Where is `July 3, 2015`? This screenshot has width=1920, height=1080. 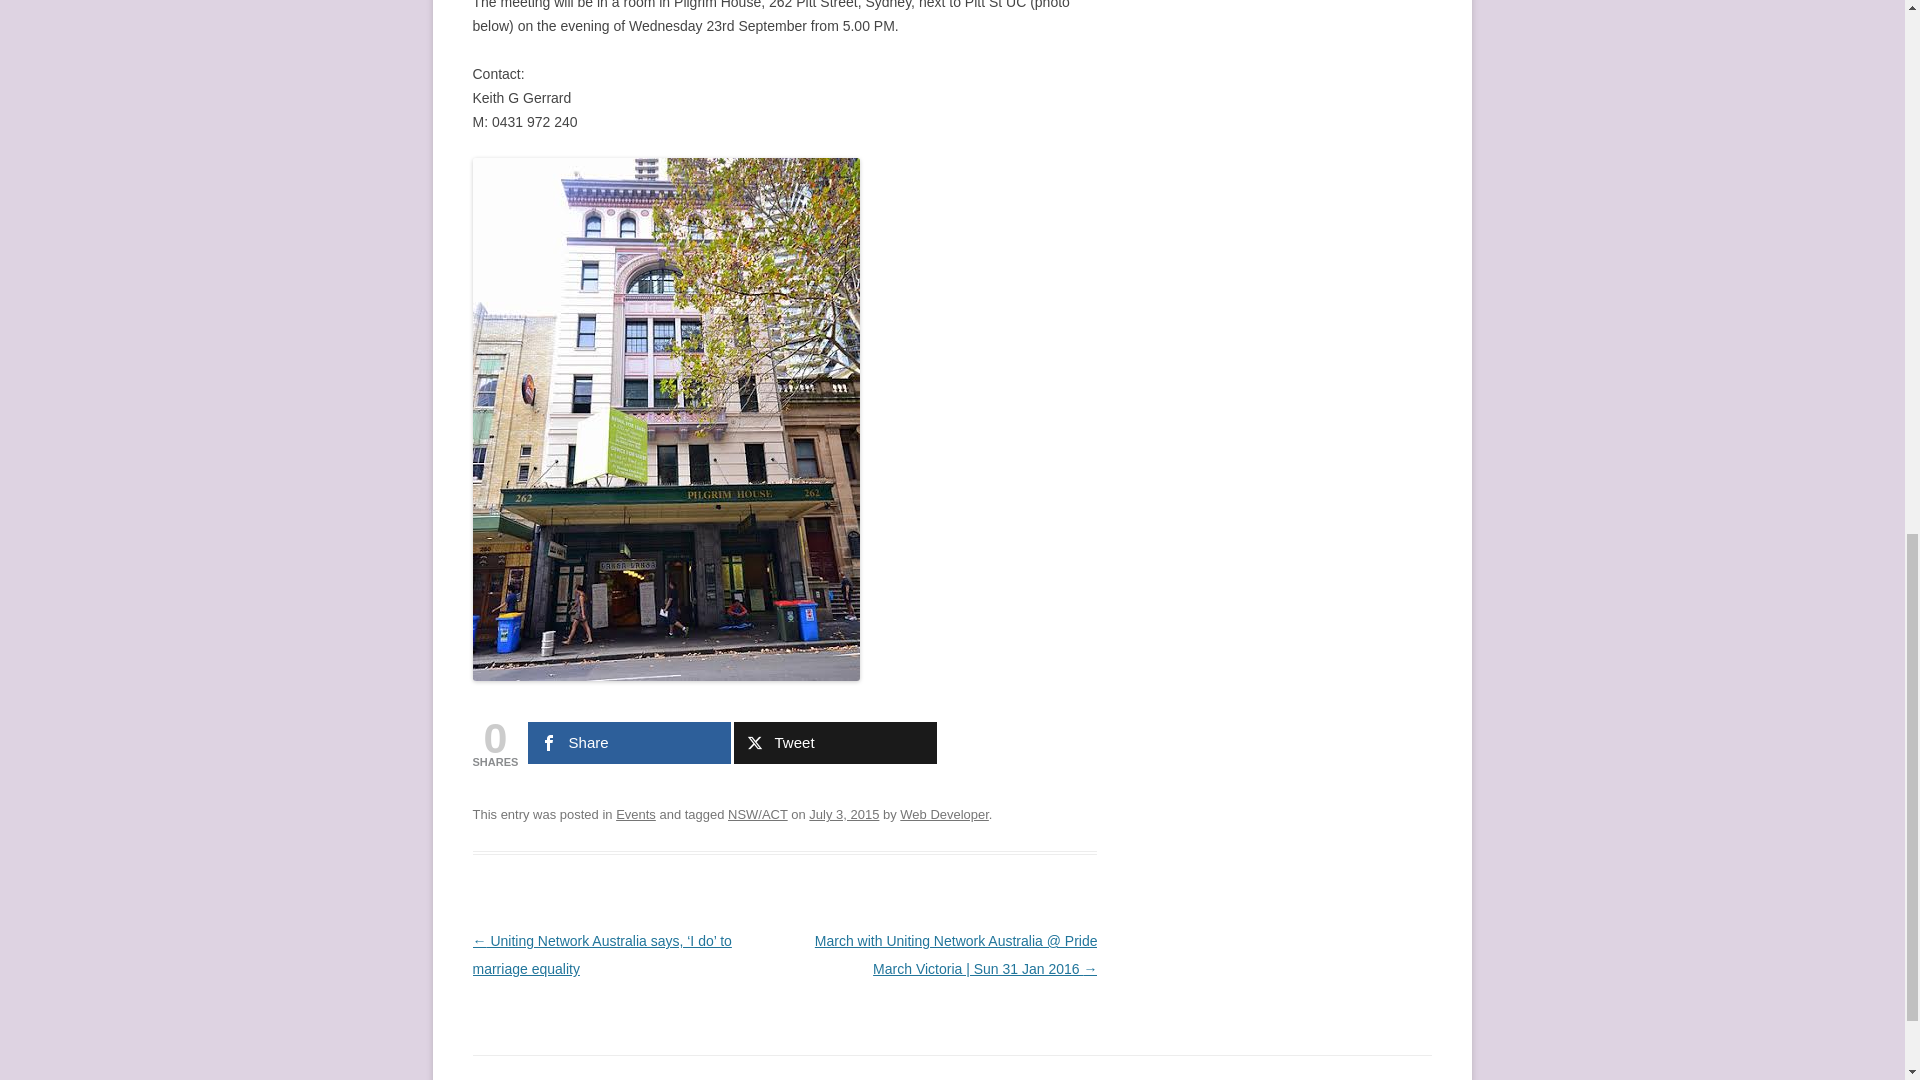 July 3, 2015 is located at coordinates (844, 814).